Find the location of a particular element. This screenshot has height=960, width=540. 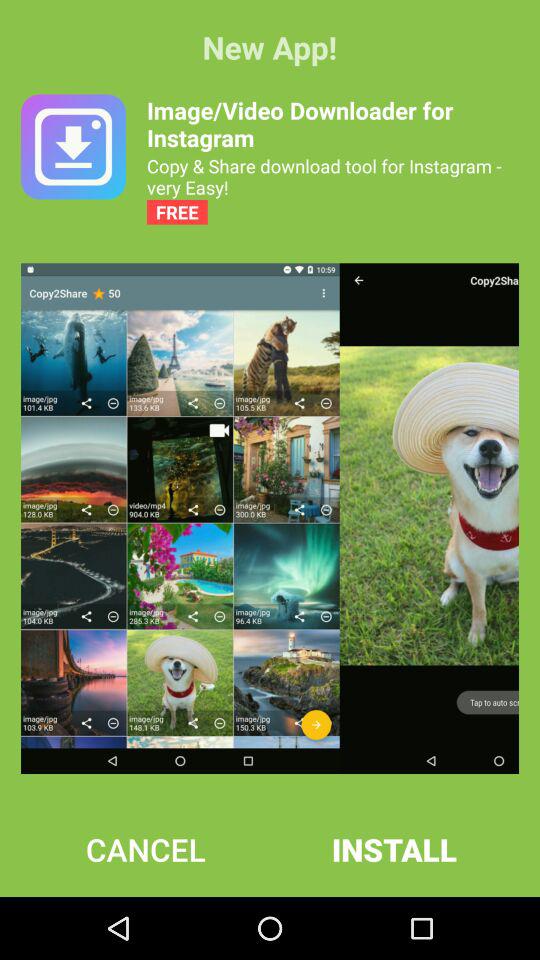

jump until install is located at coordinates (394, 849).